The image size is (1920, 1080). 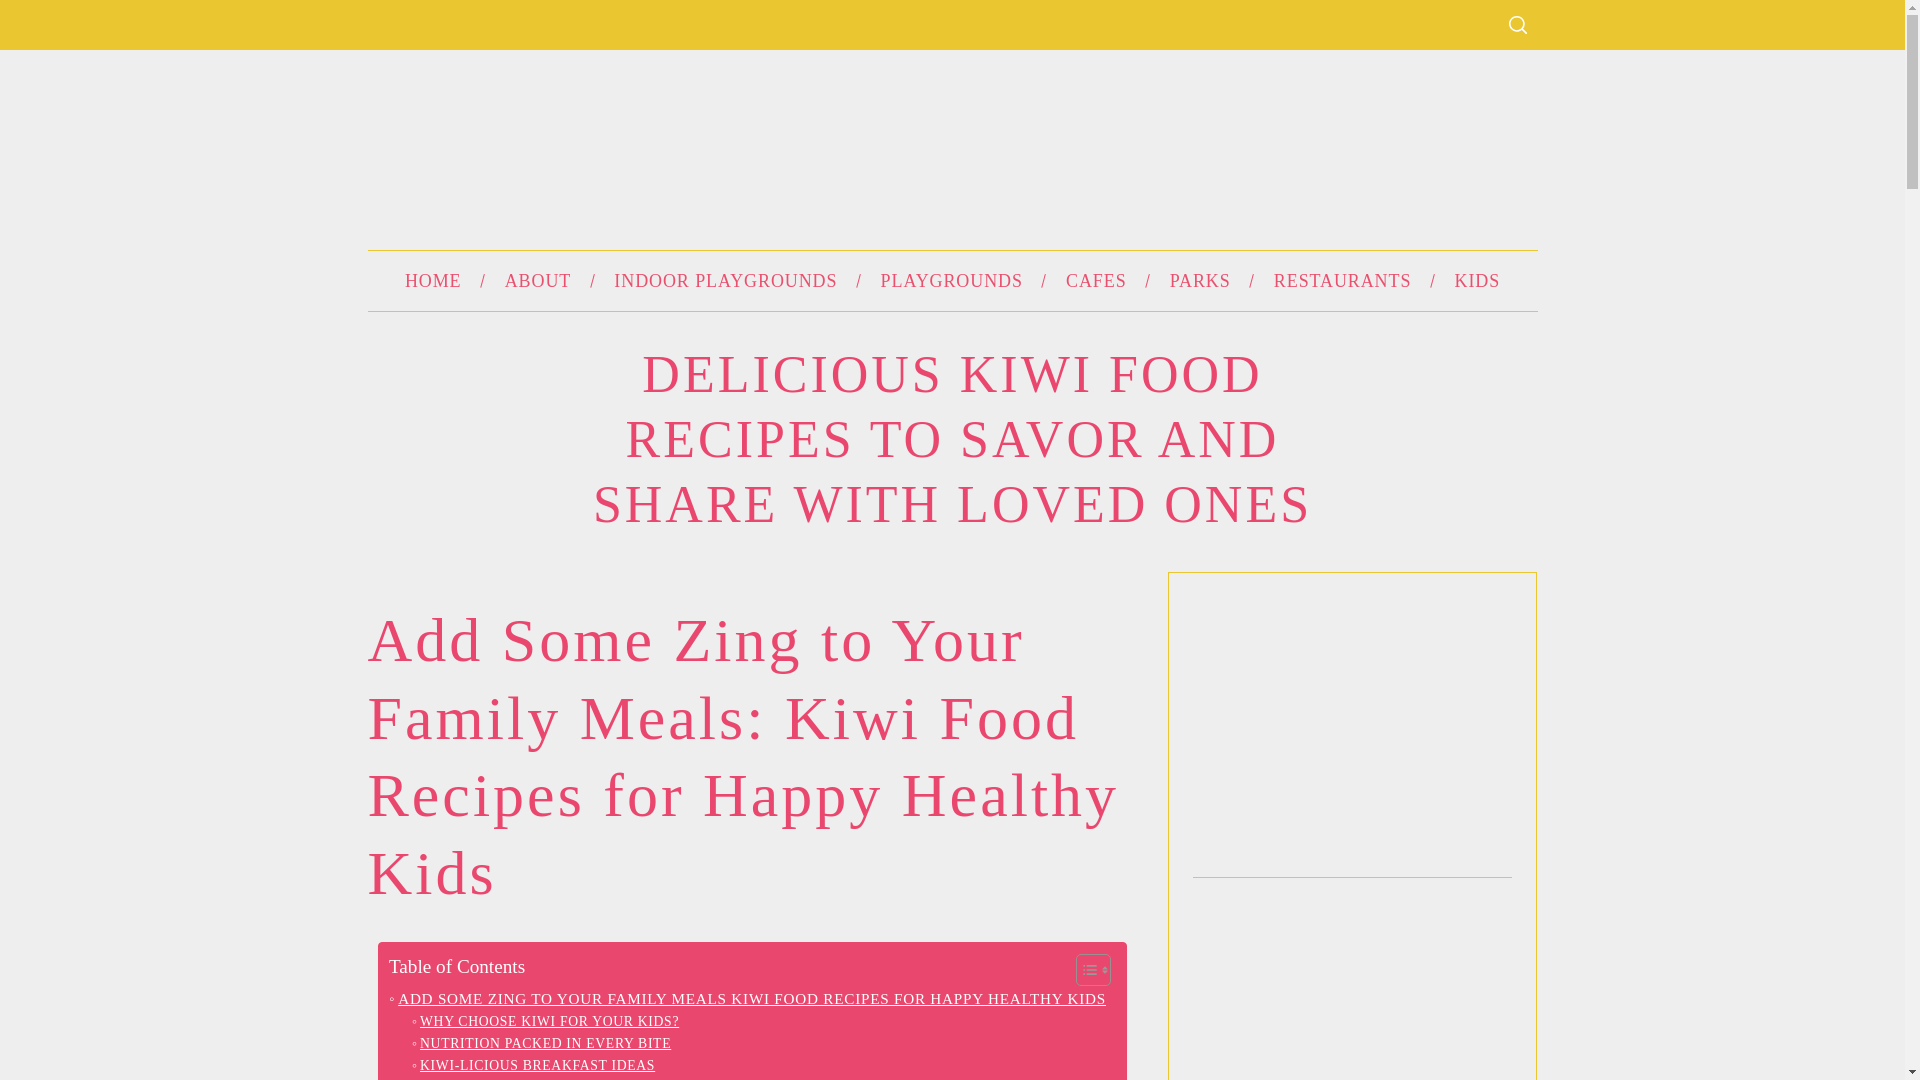 I want to click on RESTAURANTS, so click(x=1342, y=280).